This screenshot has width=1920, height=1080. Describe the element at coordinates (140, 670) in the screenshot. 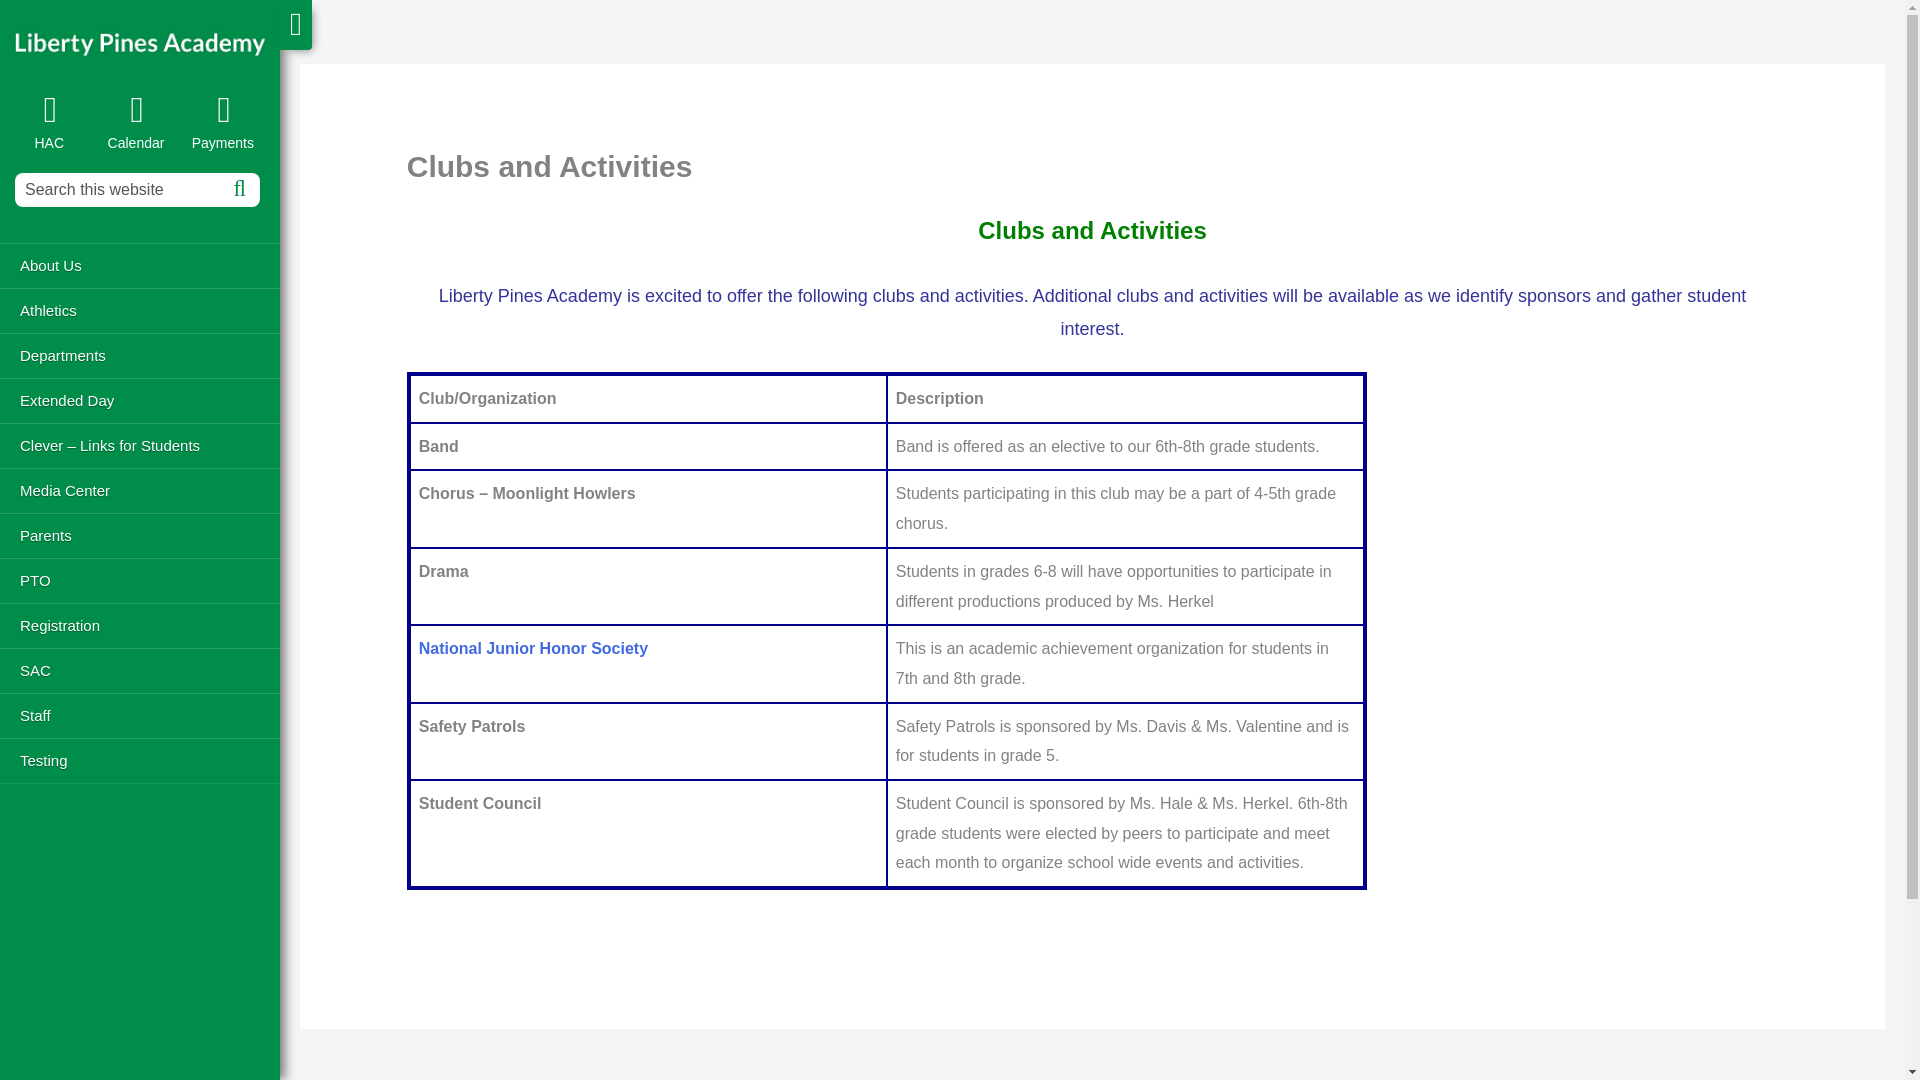

I see `SAC` at that location.